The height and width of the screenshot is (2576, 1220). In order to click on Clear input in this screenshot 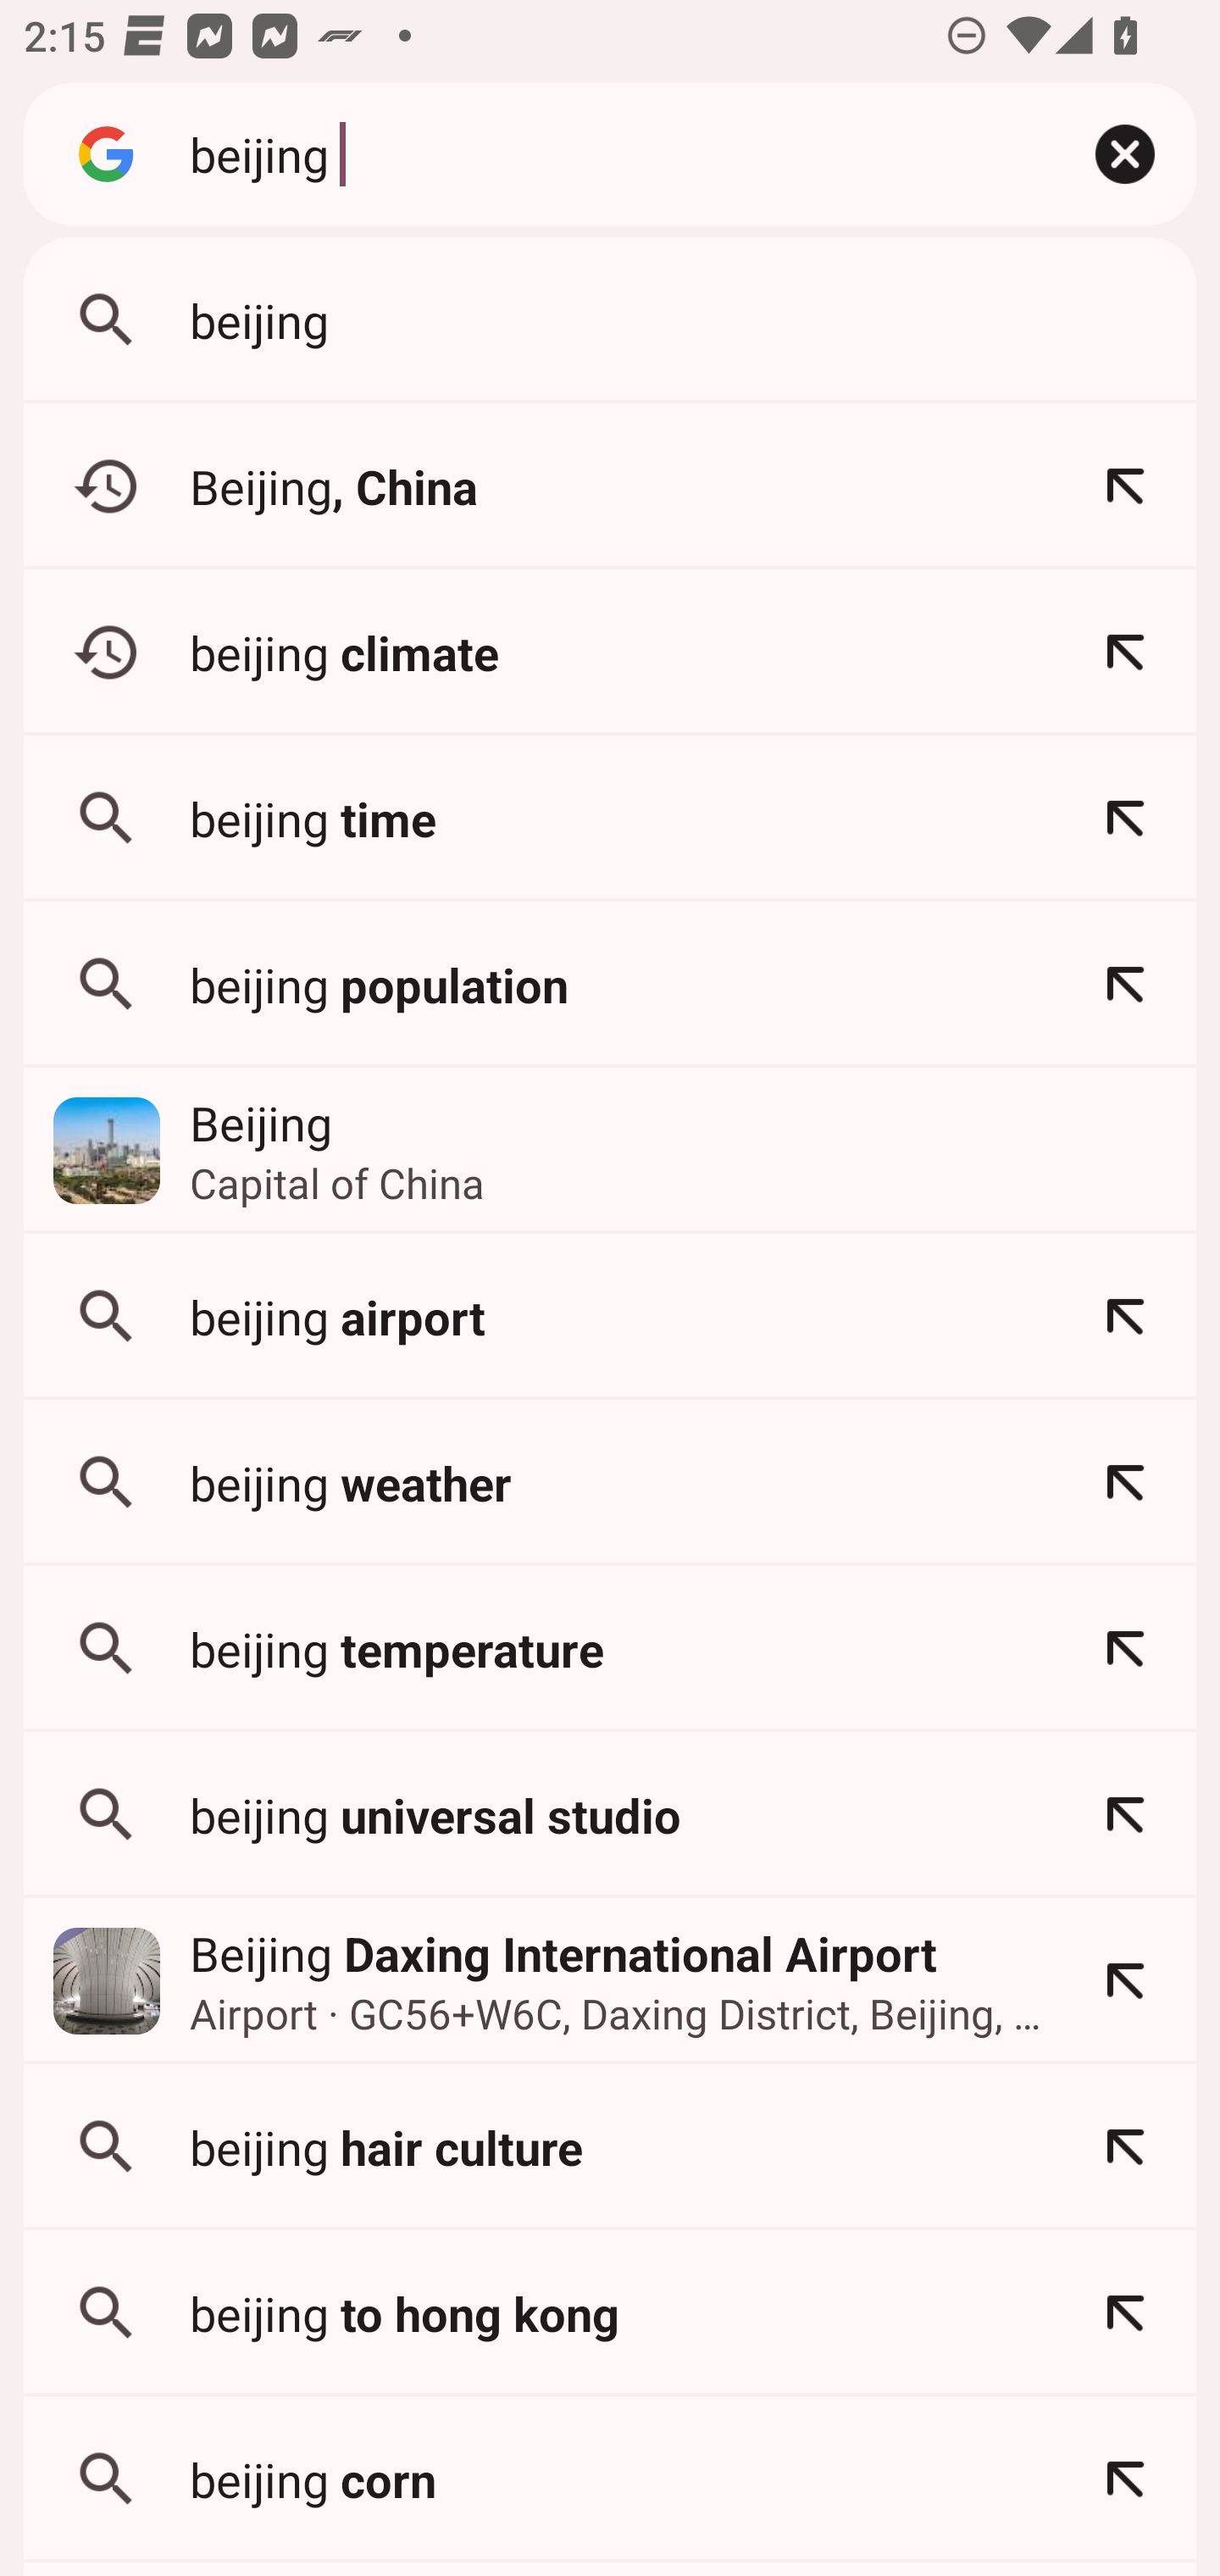, I will do `click(1125, 154)`.